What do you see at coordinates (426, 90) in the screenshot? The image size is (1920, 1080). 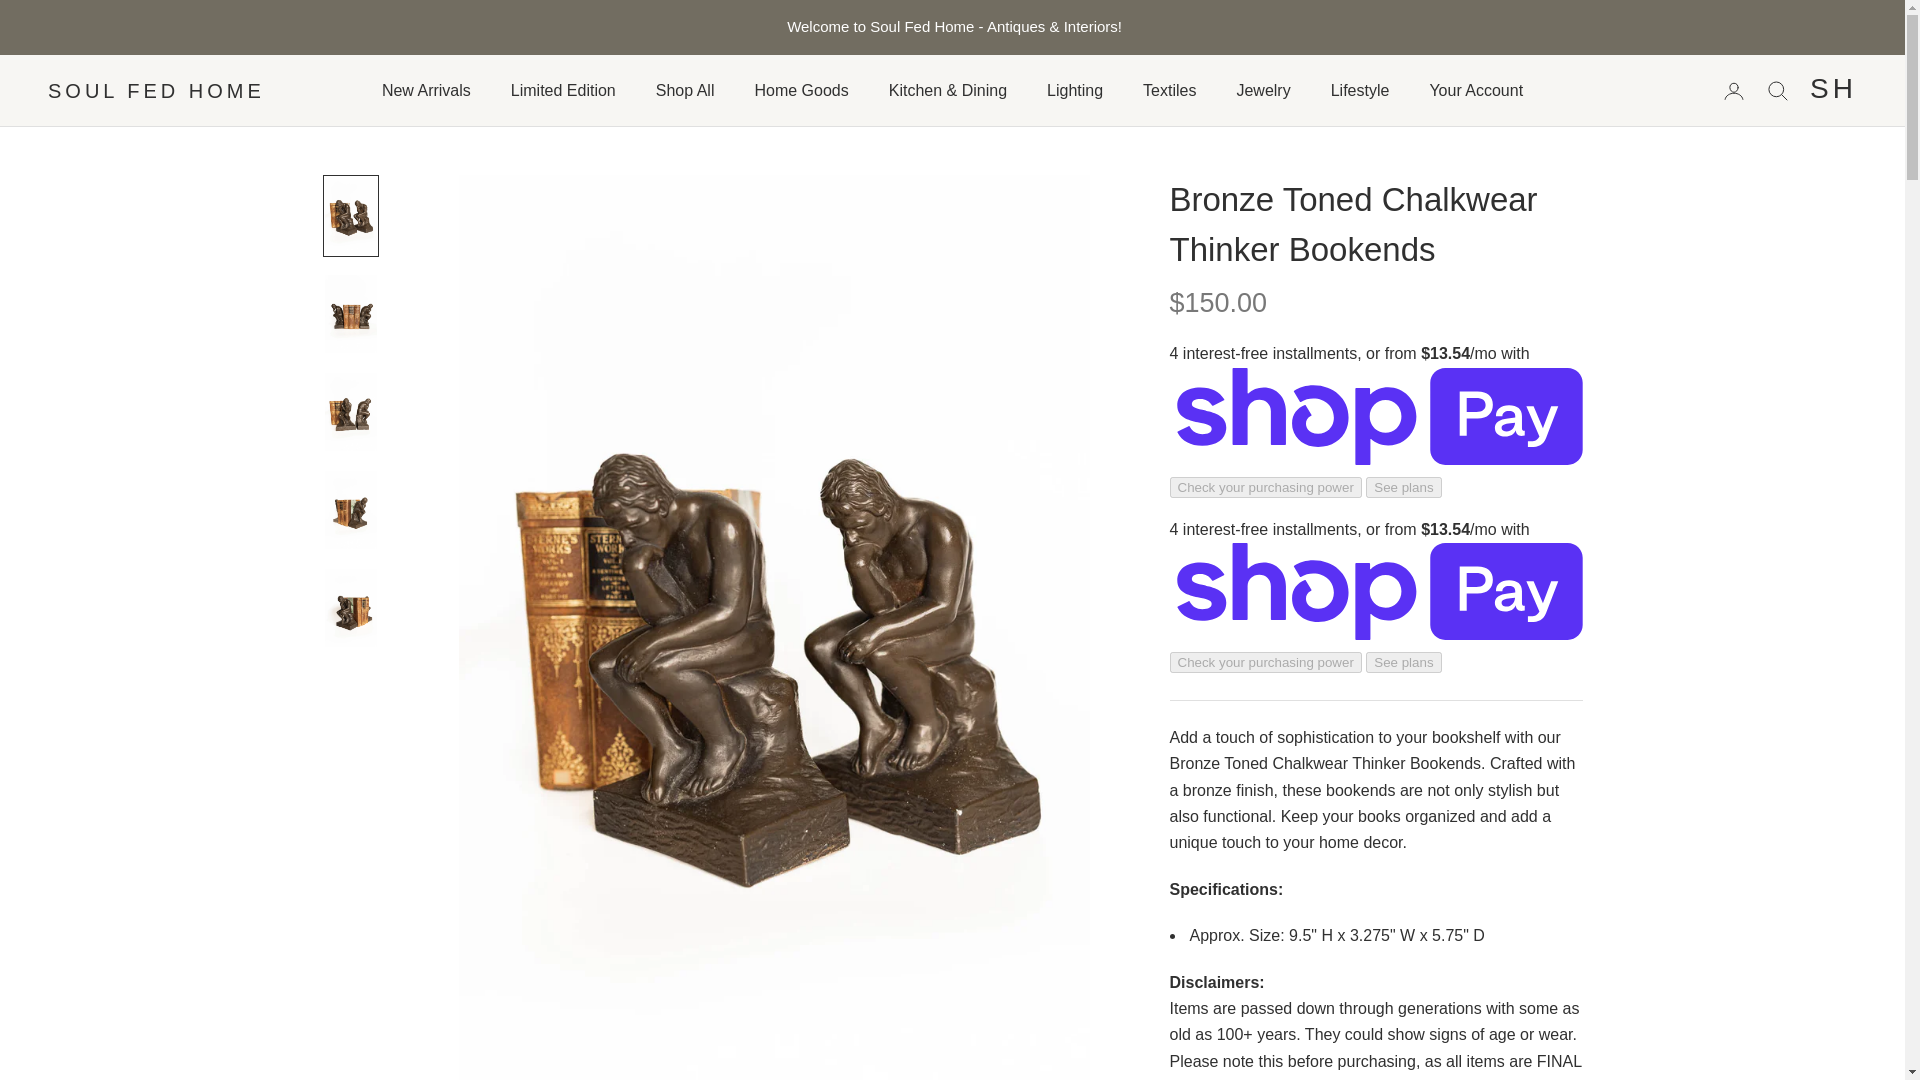 I see `New Arrivals` at bounding box center [426, 90].